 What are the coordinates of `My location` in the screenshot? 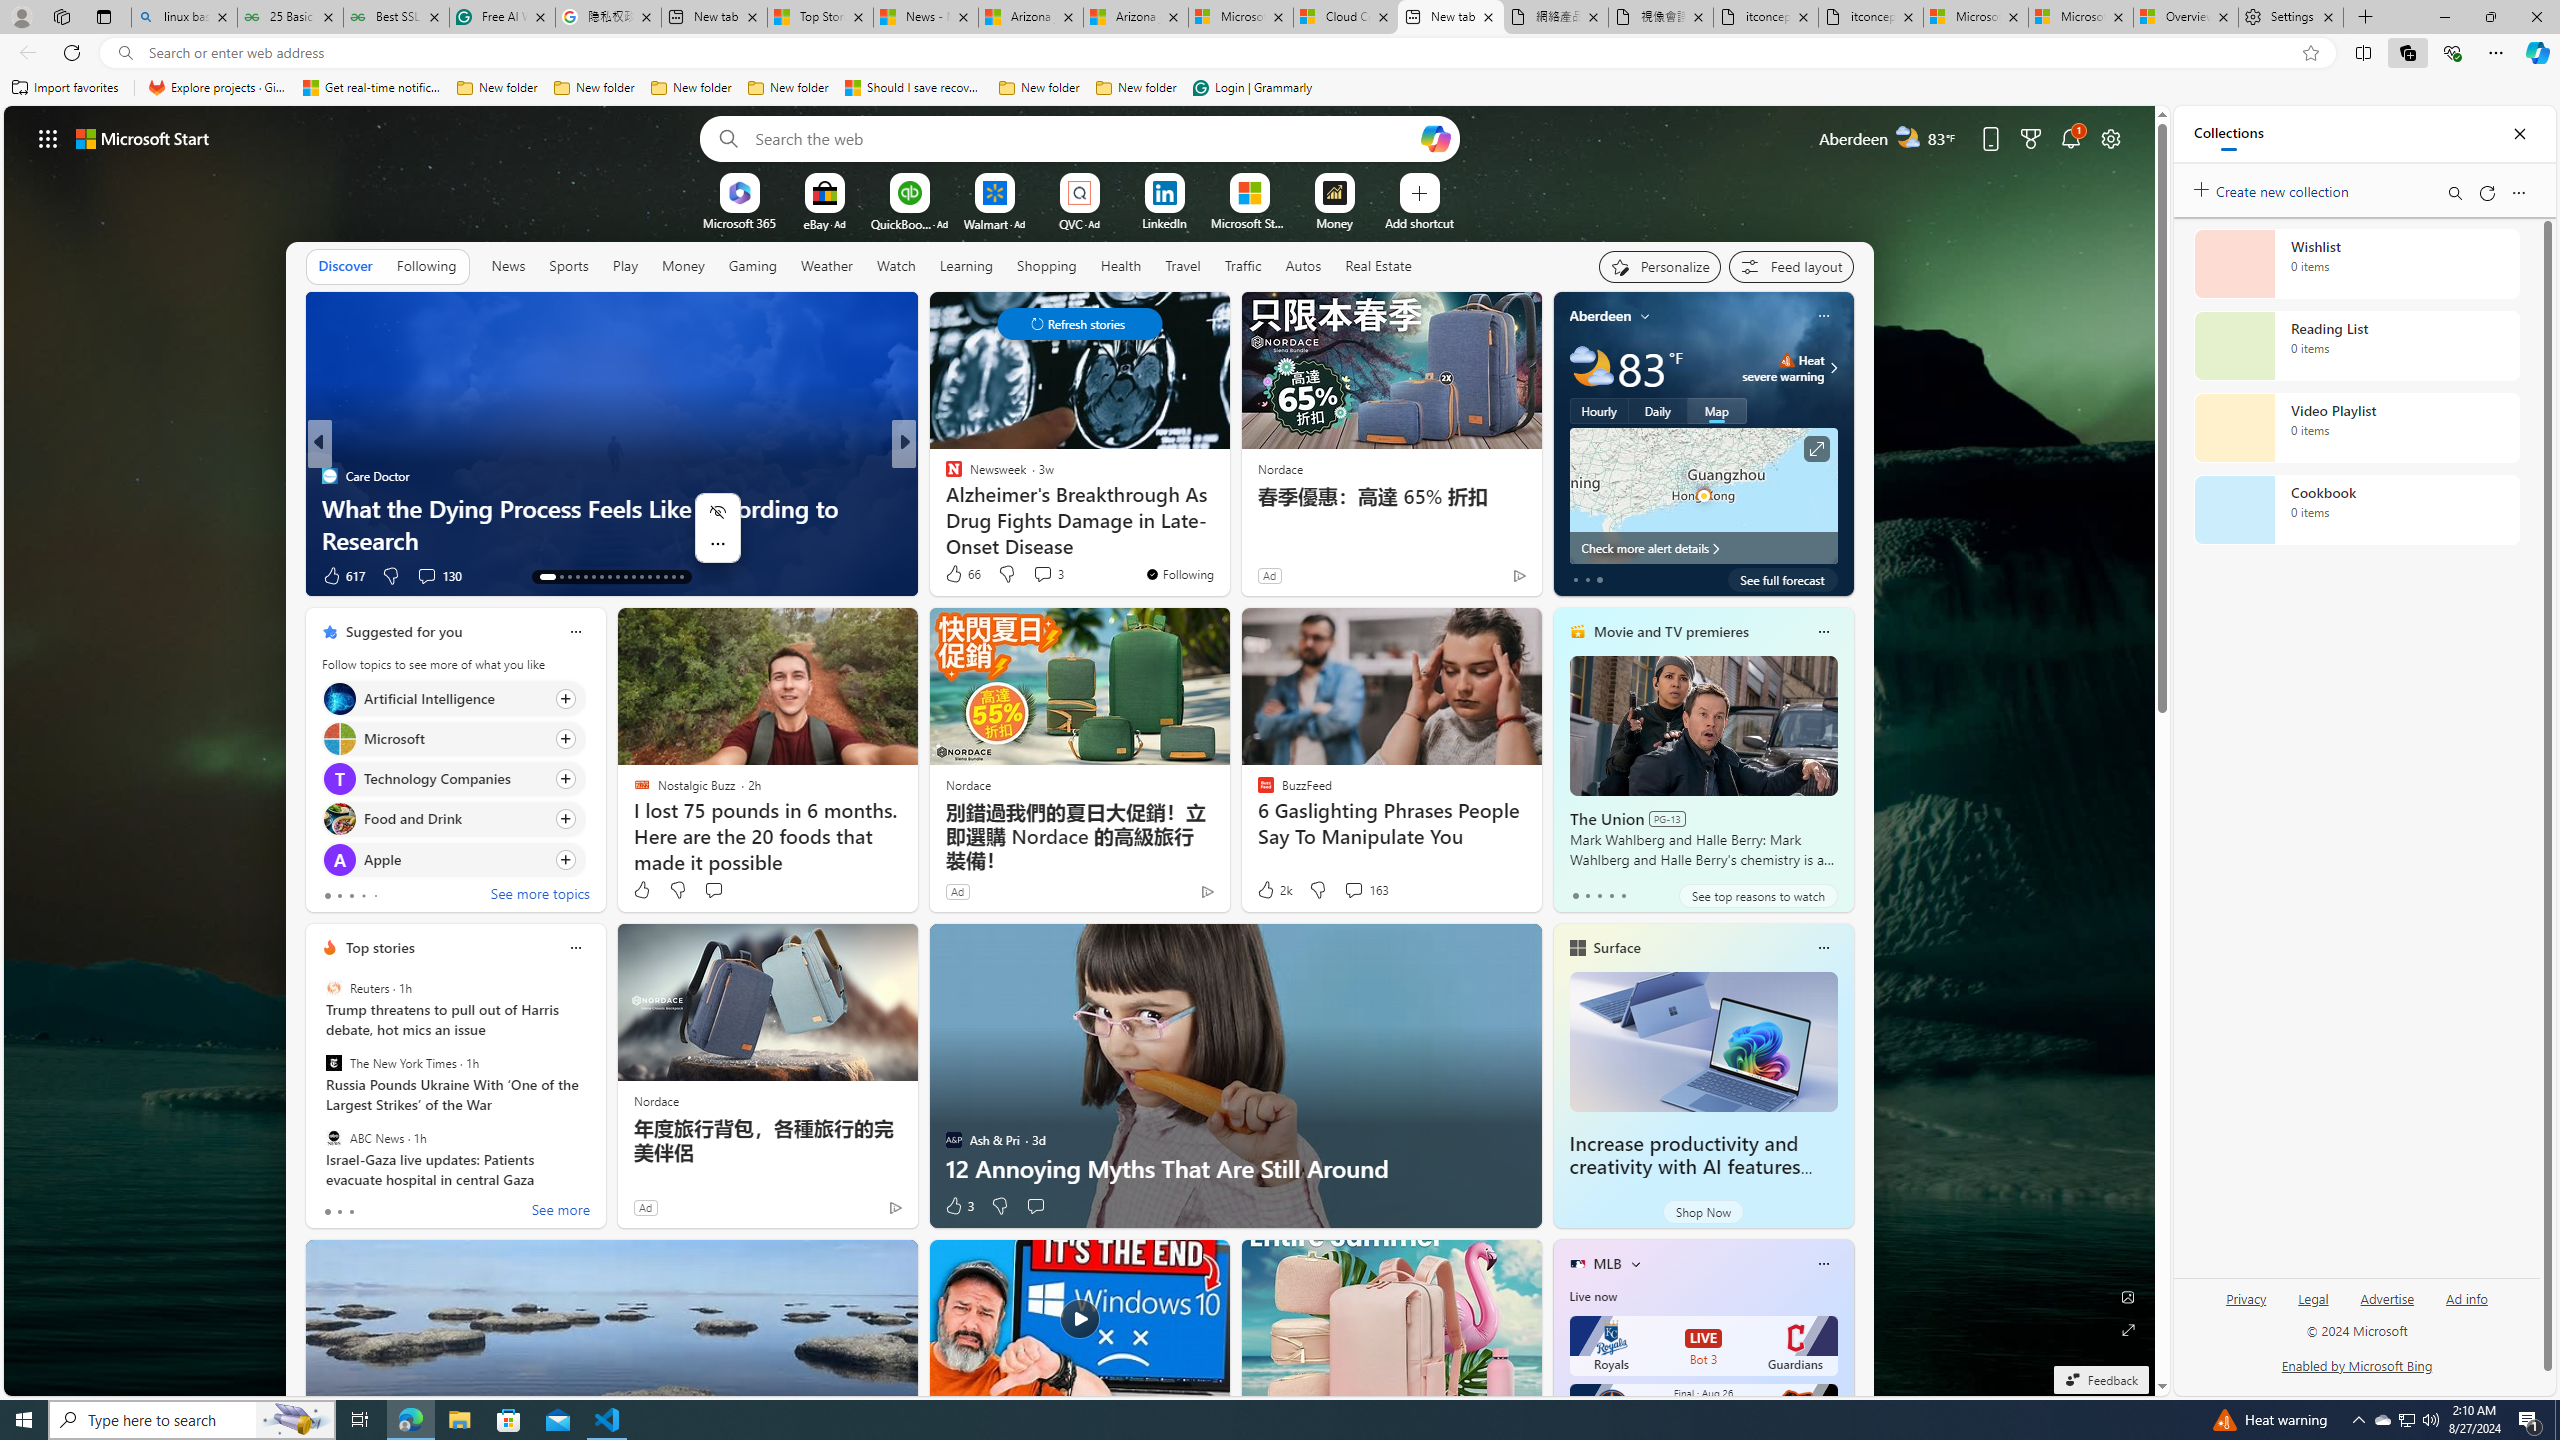 It's located at (1646, 316).